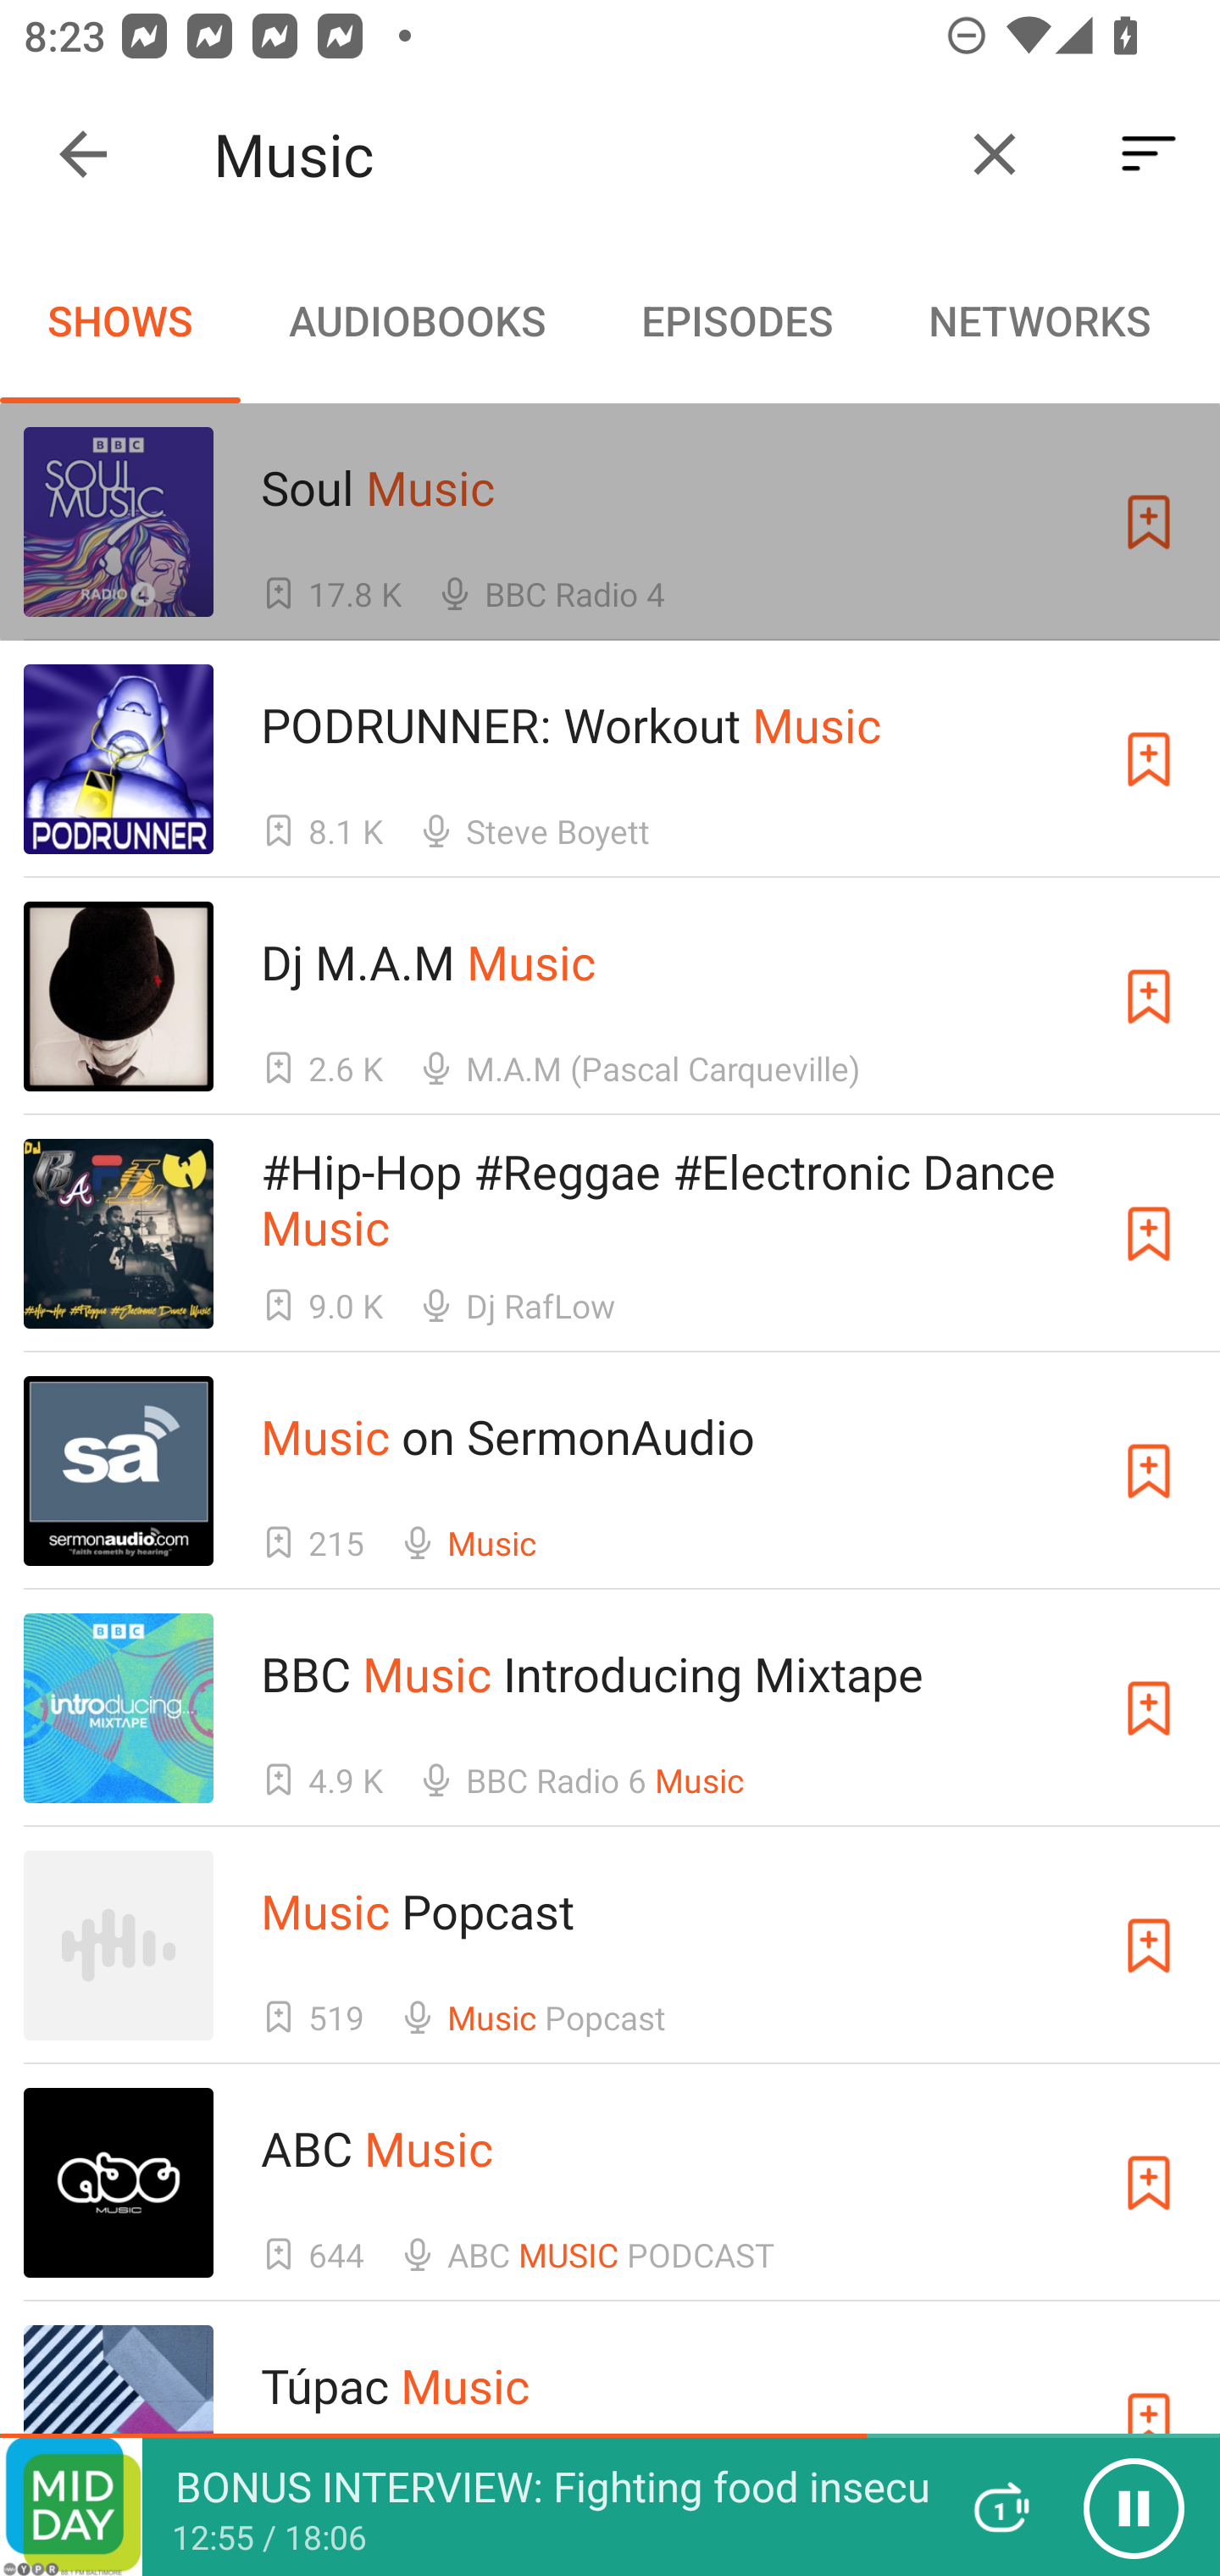  What do you see at coordinates (1149, 759) in the screenshot?
I see `Subscribe` at bounding box center [1149, 759].